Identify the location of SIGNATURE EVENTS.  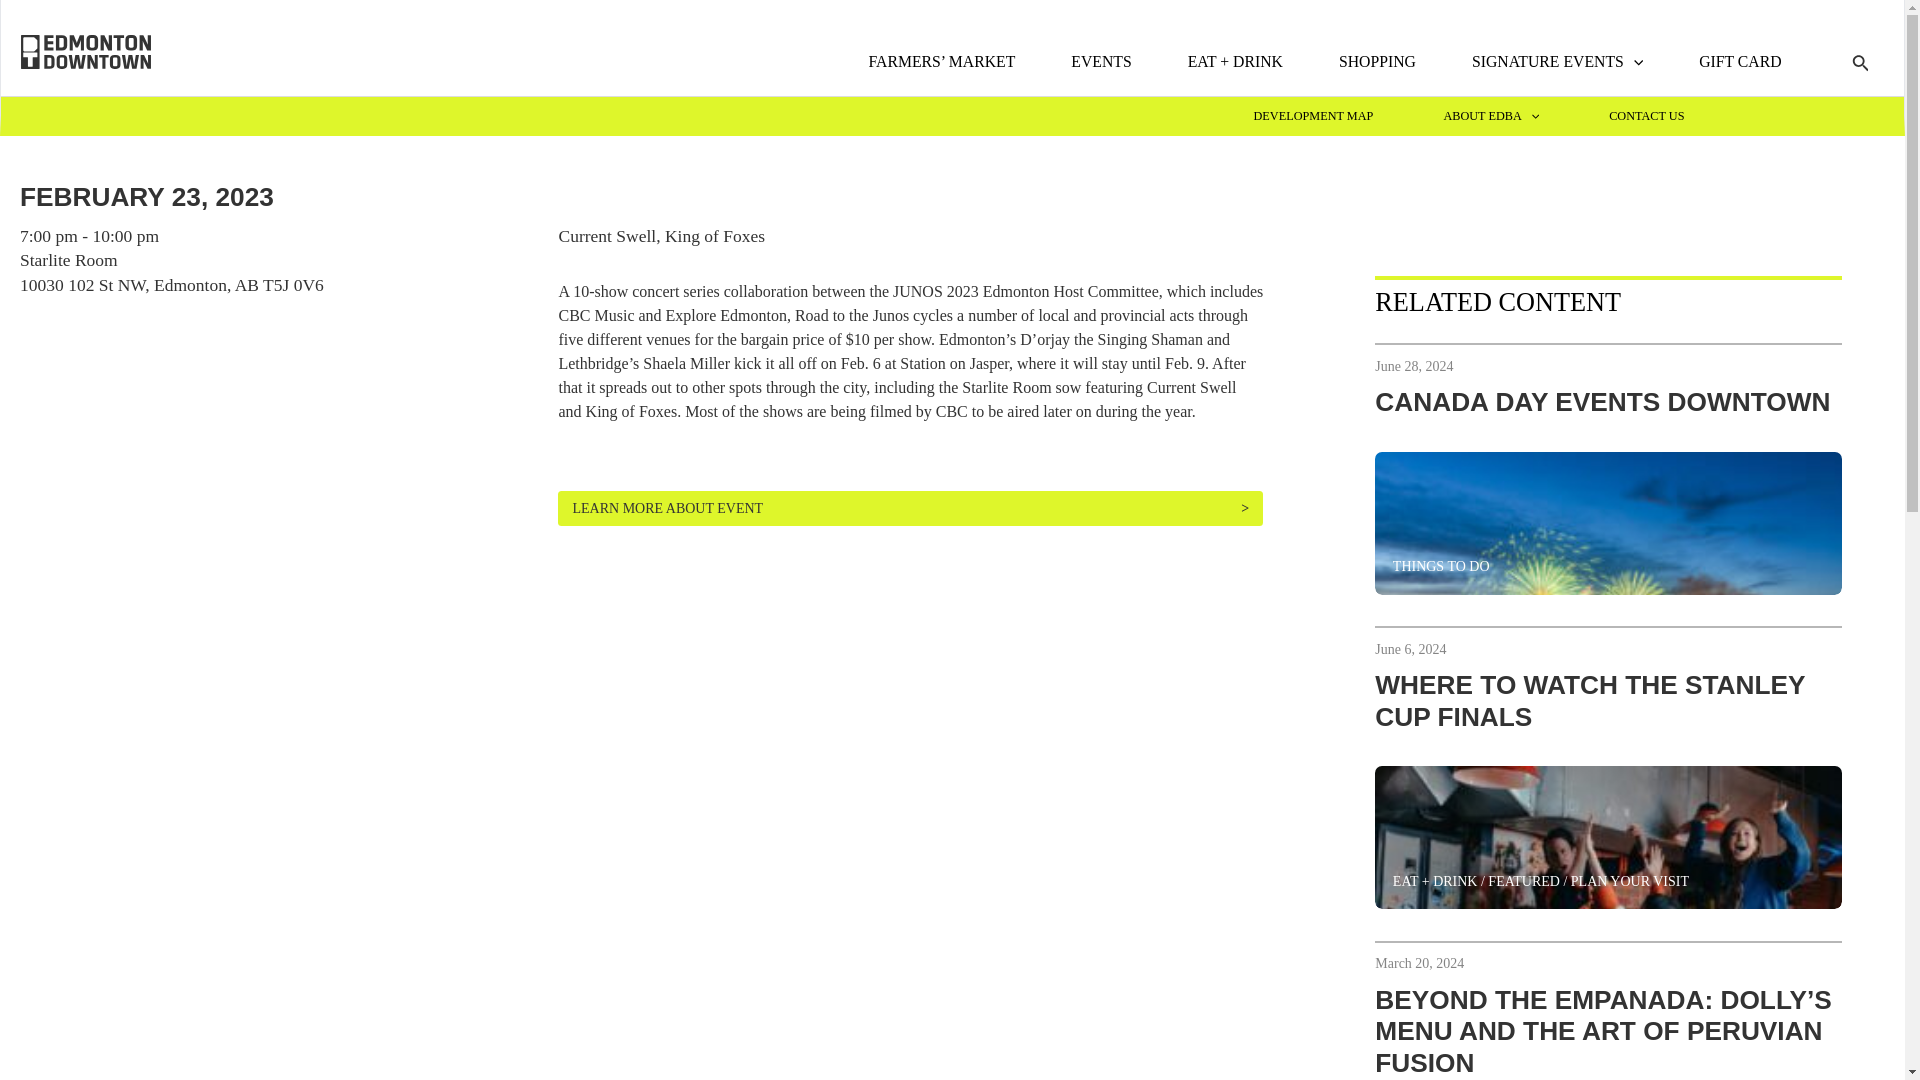
(1558, 62).